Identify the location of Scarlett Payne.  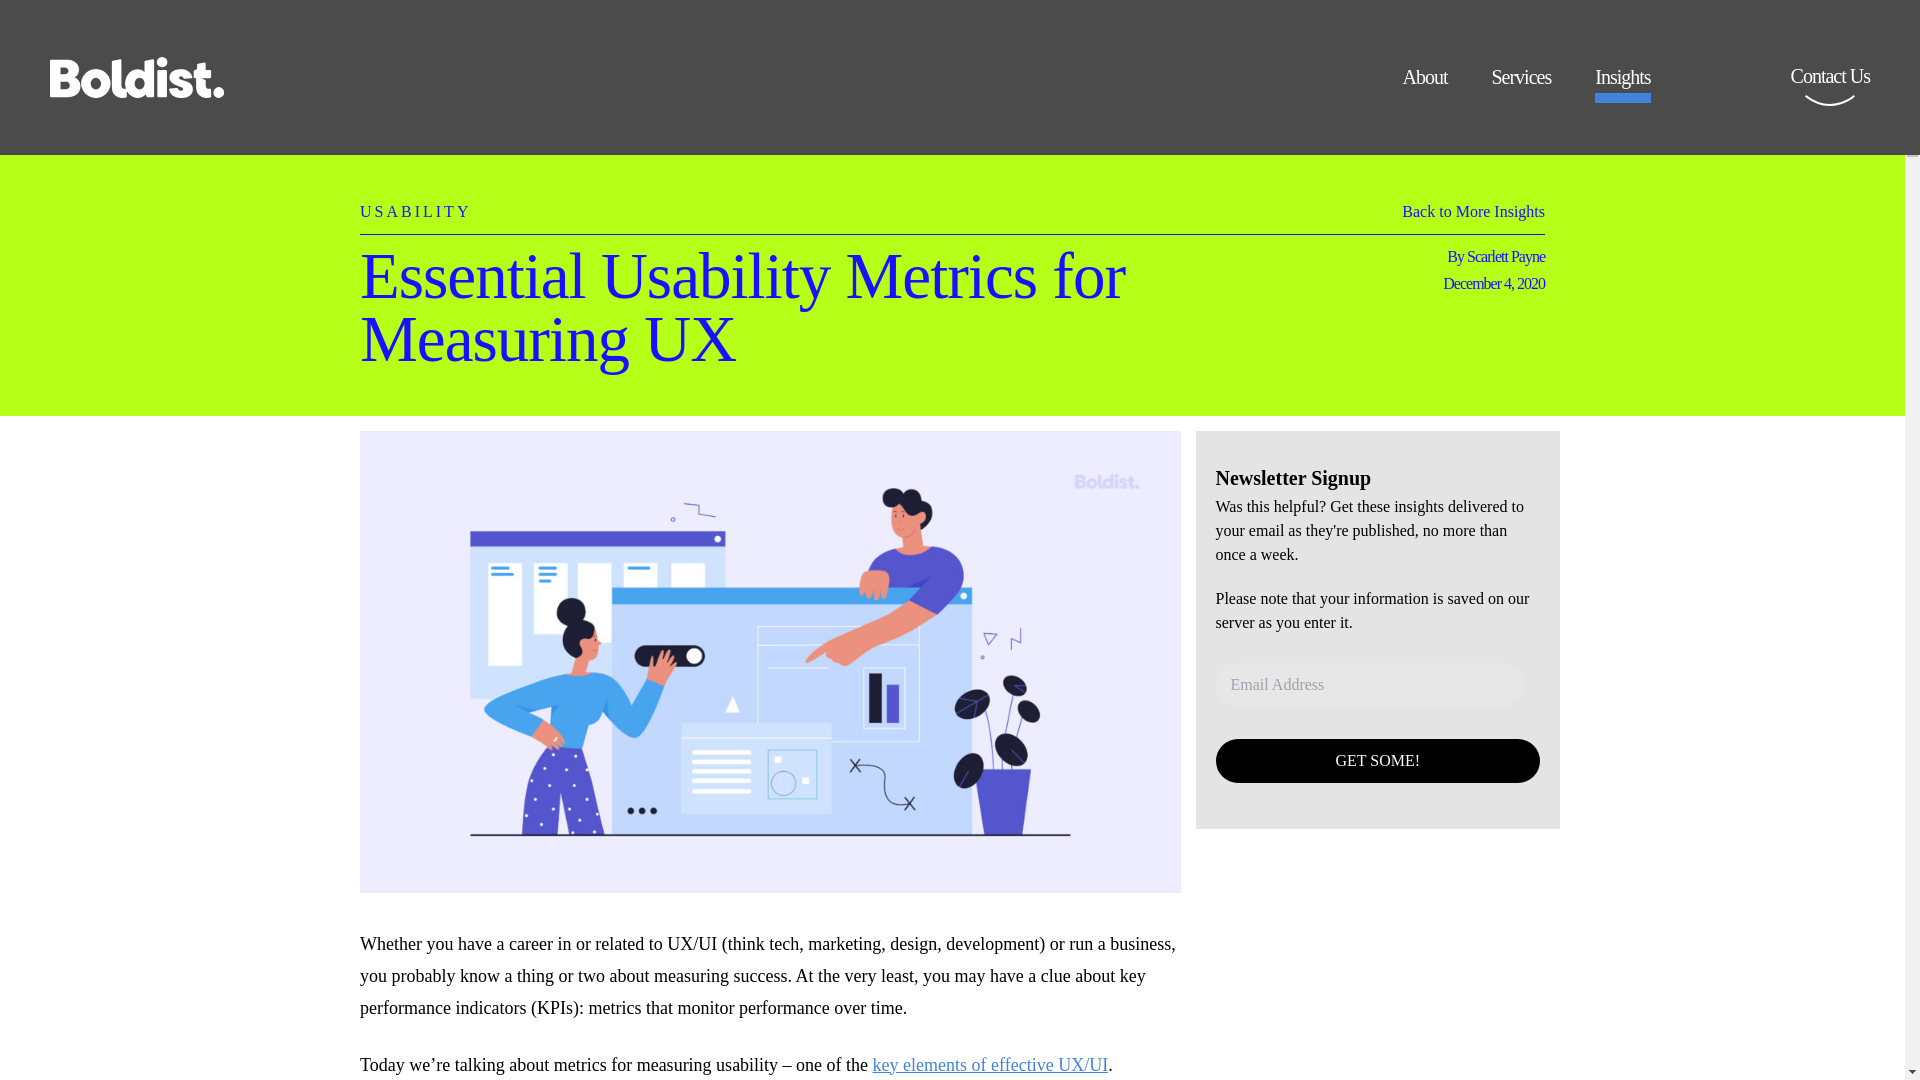
(1506, 256).